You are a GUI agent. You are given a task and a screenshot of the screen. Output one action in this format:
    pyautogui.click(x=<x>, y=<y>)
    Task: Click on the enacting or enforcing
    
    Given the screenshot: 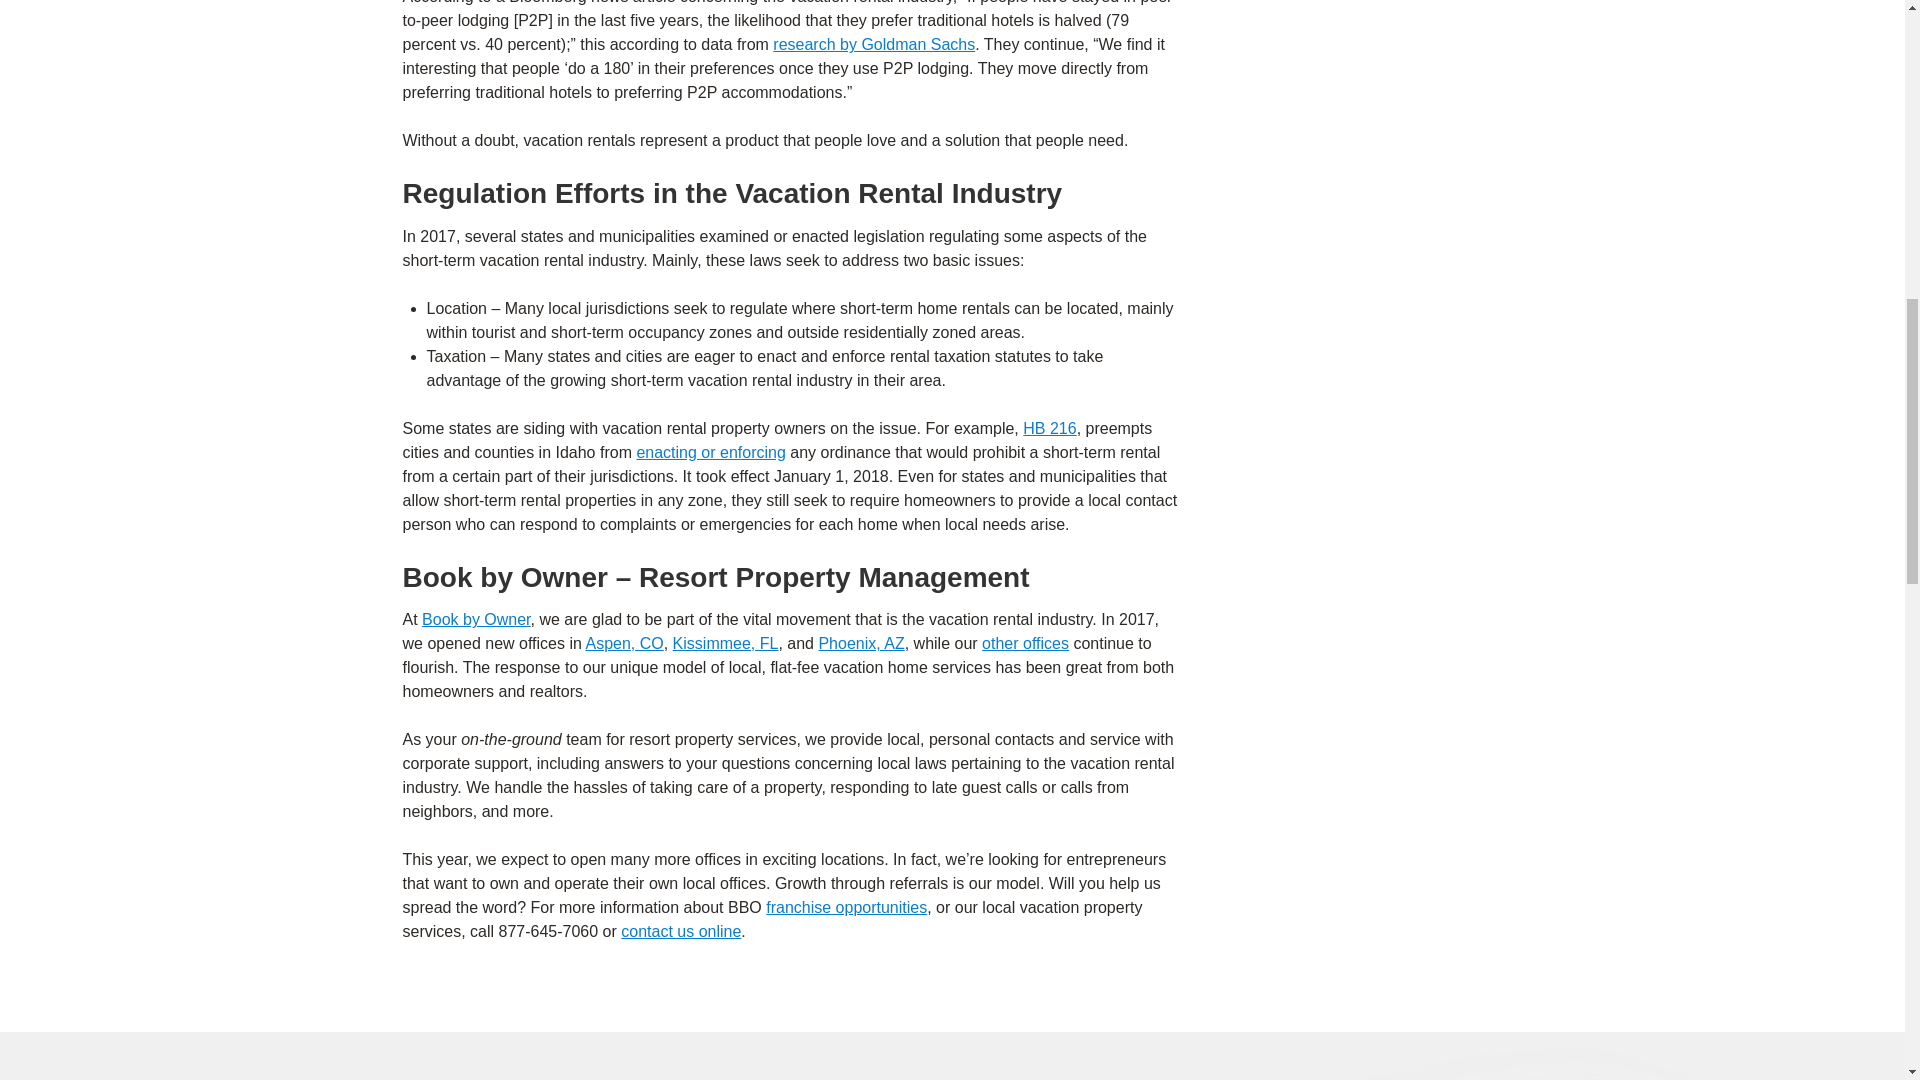 What is the action you would take?
    pyautogui.click(x=710, y=452)
    